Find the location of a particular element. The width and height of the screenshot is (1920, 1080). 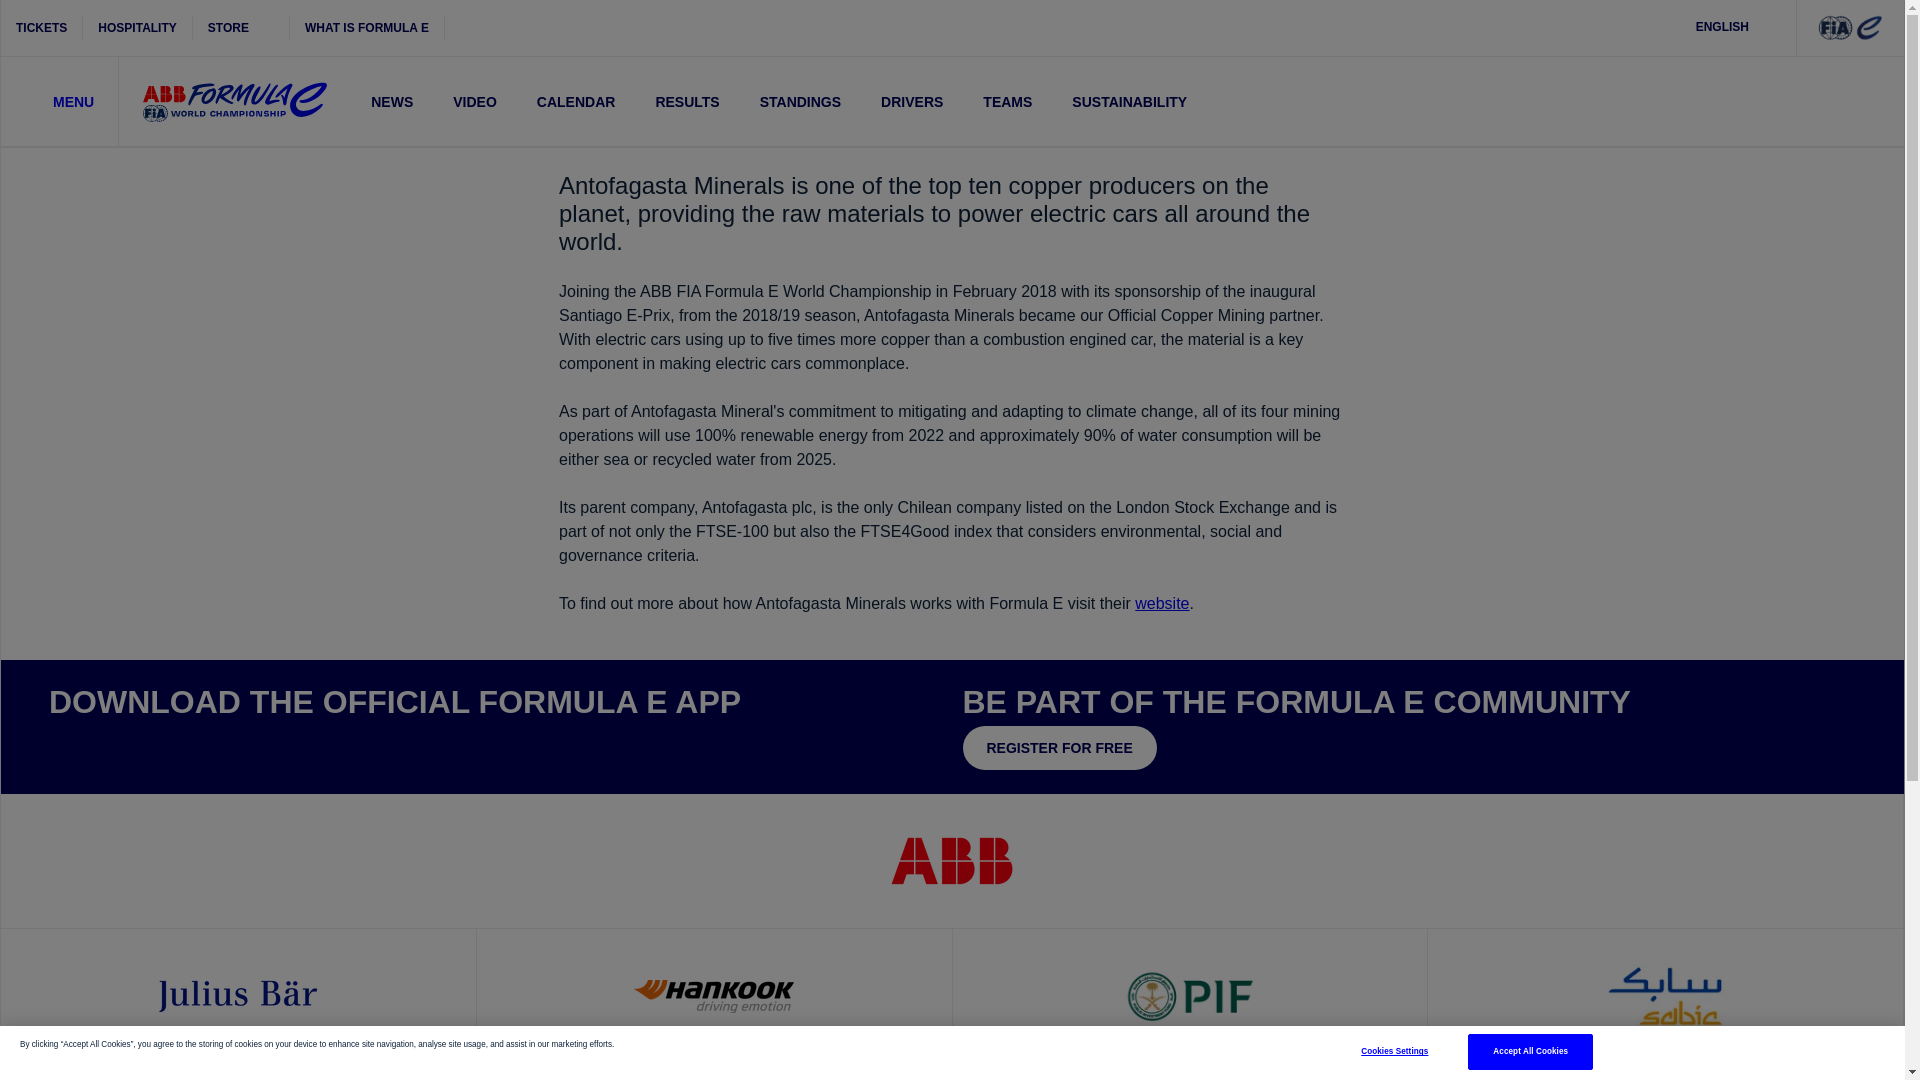

Visit the App Store is located at coordinates (108, 744).